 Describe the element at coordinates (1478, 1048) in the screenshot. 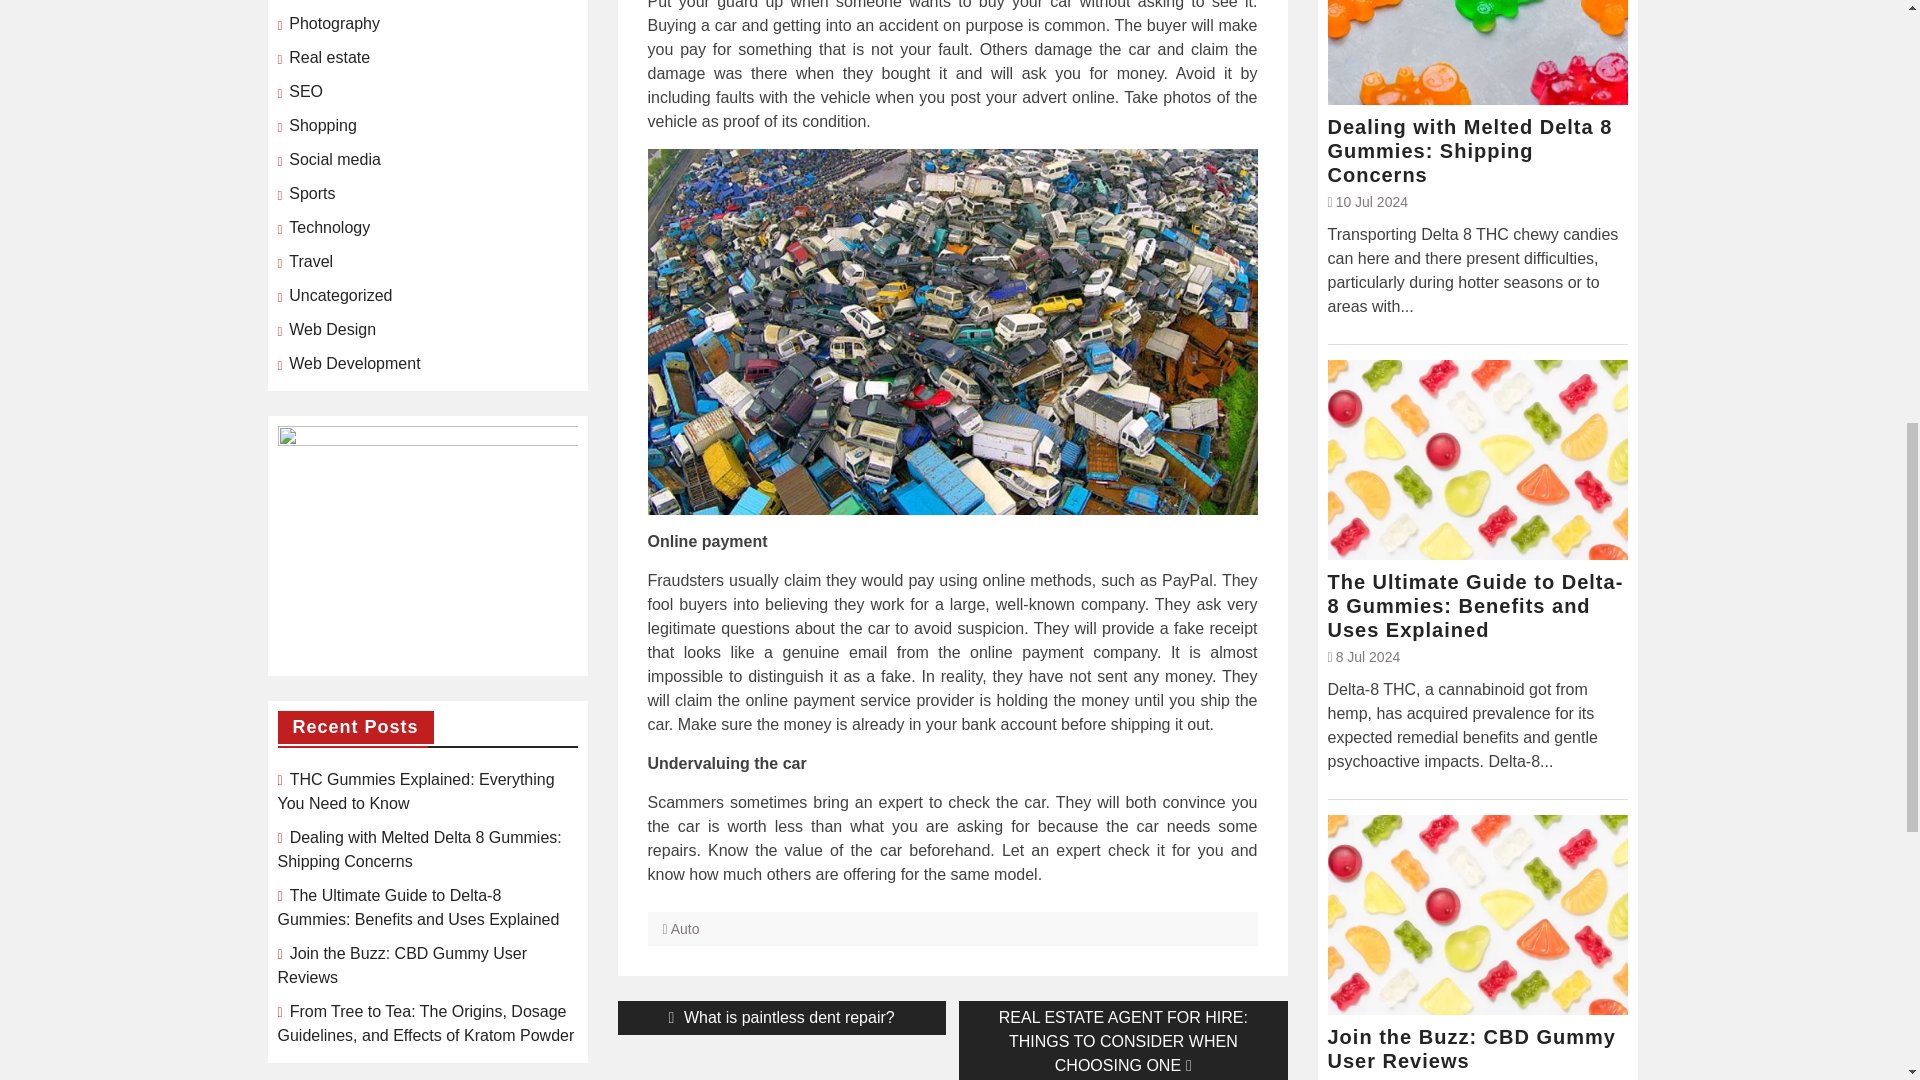

I see `Join the Buzz: CBD Gummy User Reviews` at that location.